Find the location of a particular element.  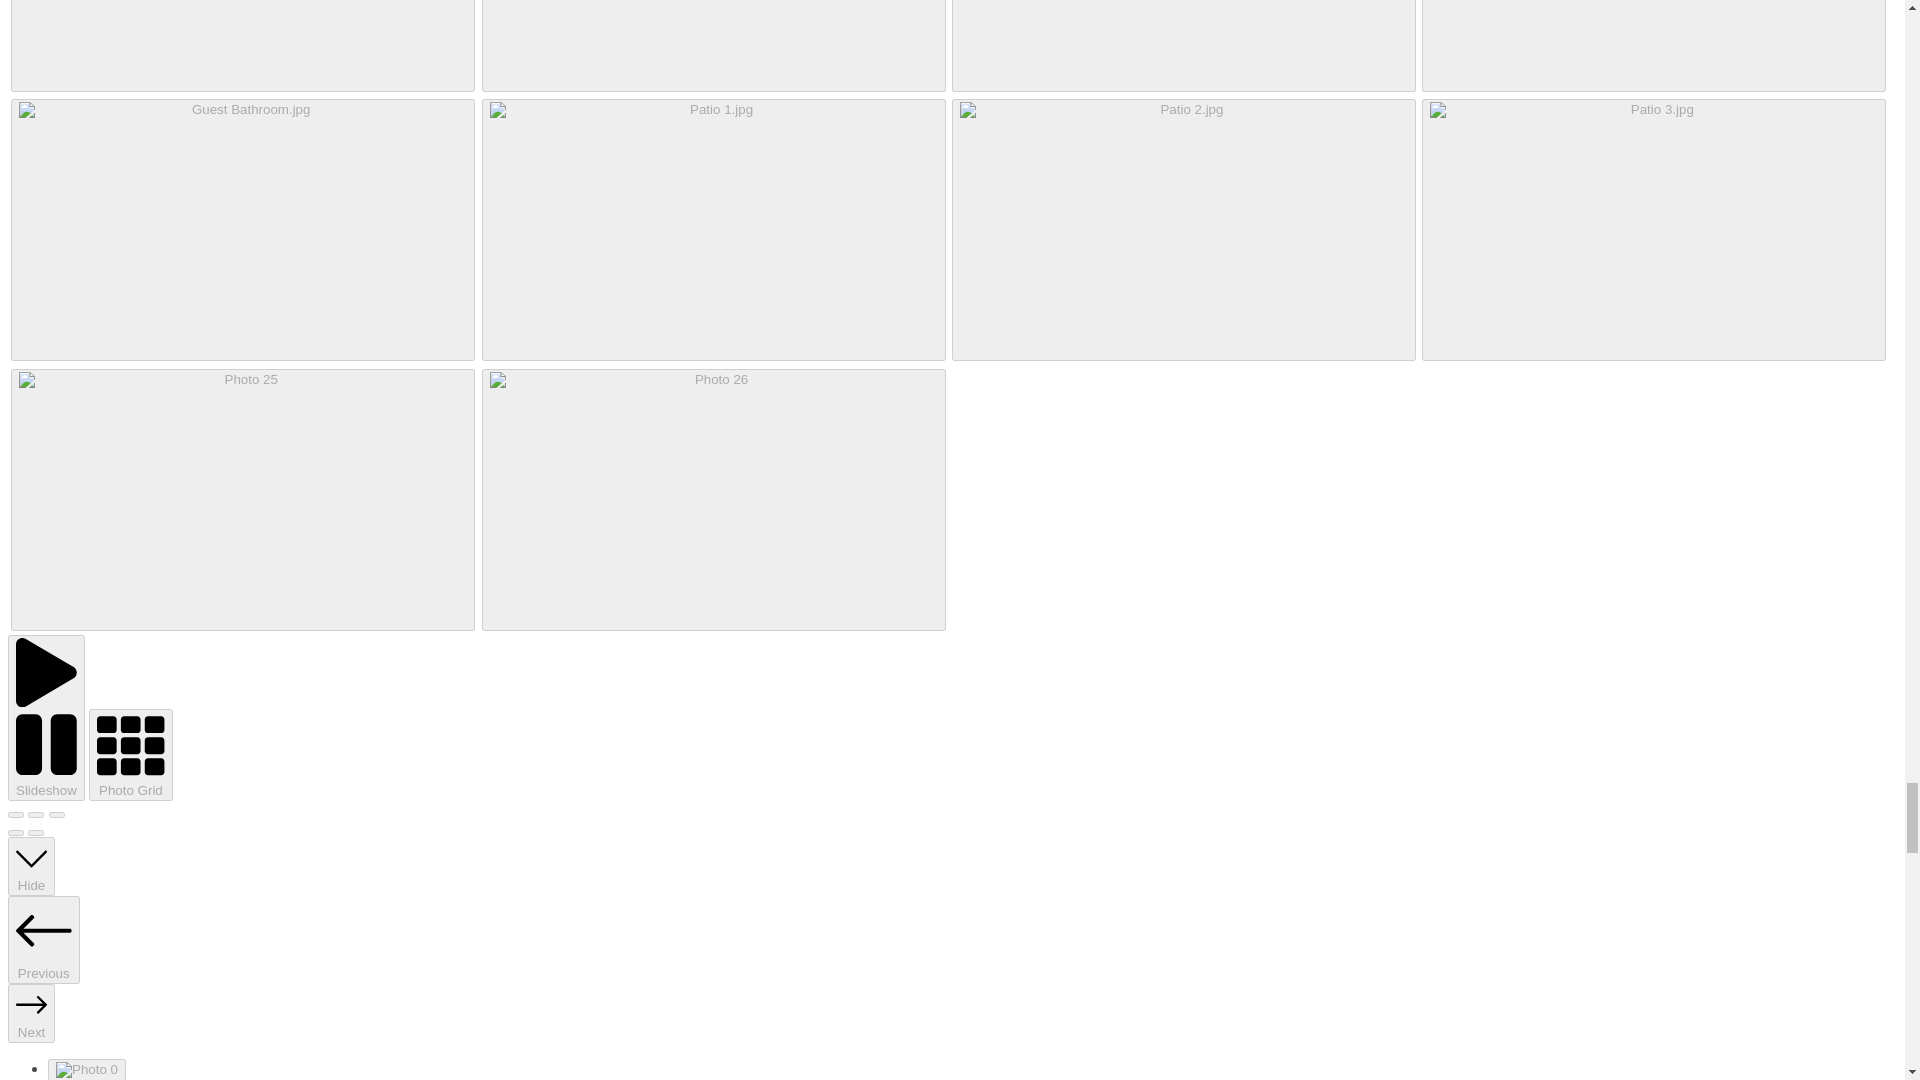

Slideshow is located at coordinates (46, 718).